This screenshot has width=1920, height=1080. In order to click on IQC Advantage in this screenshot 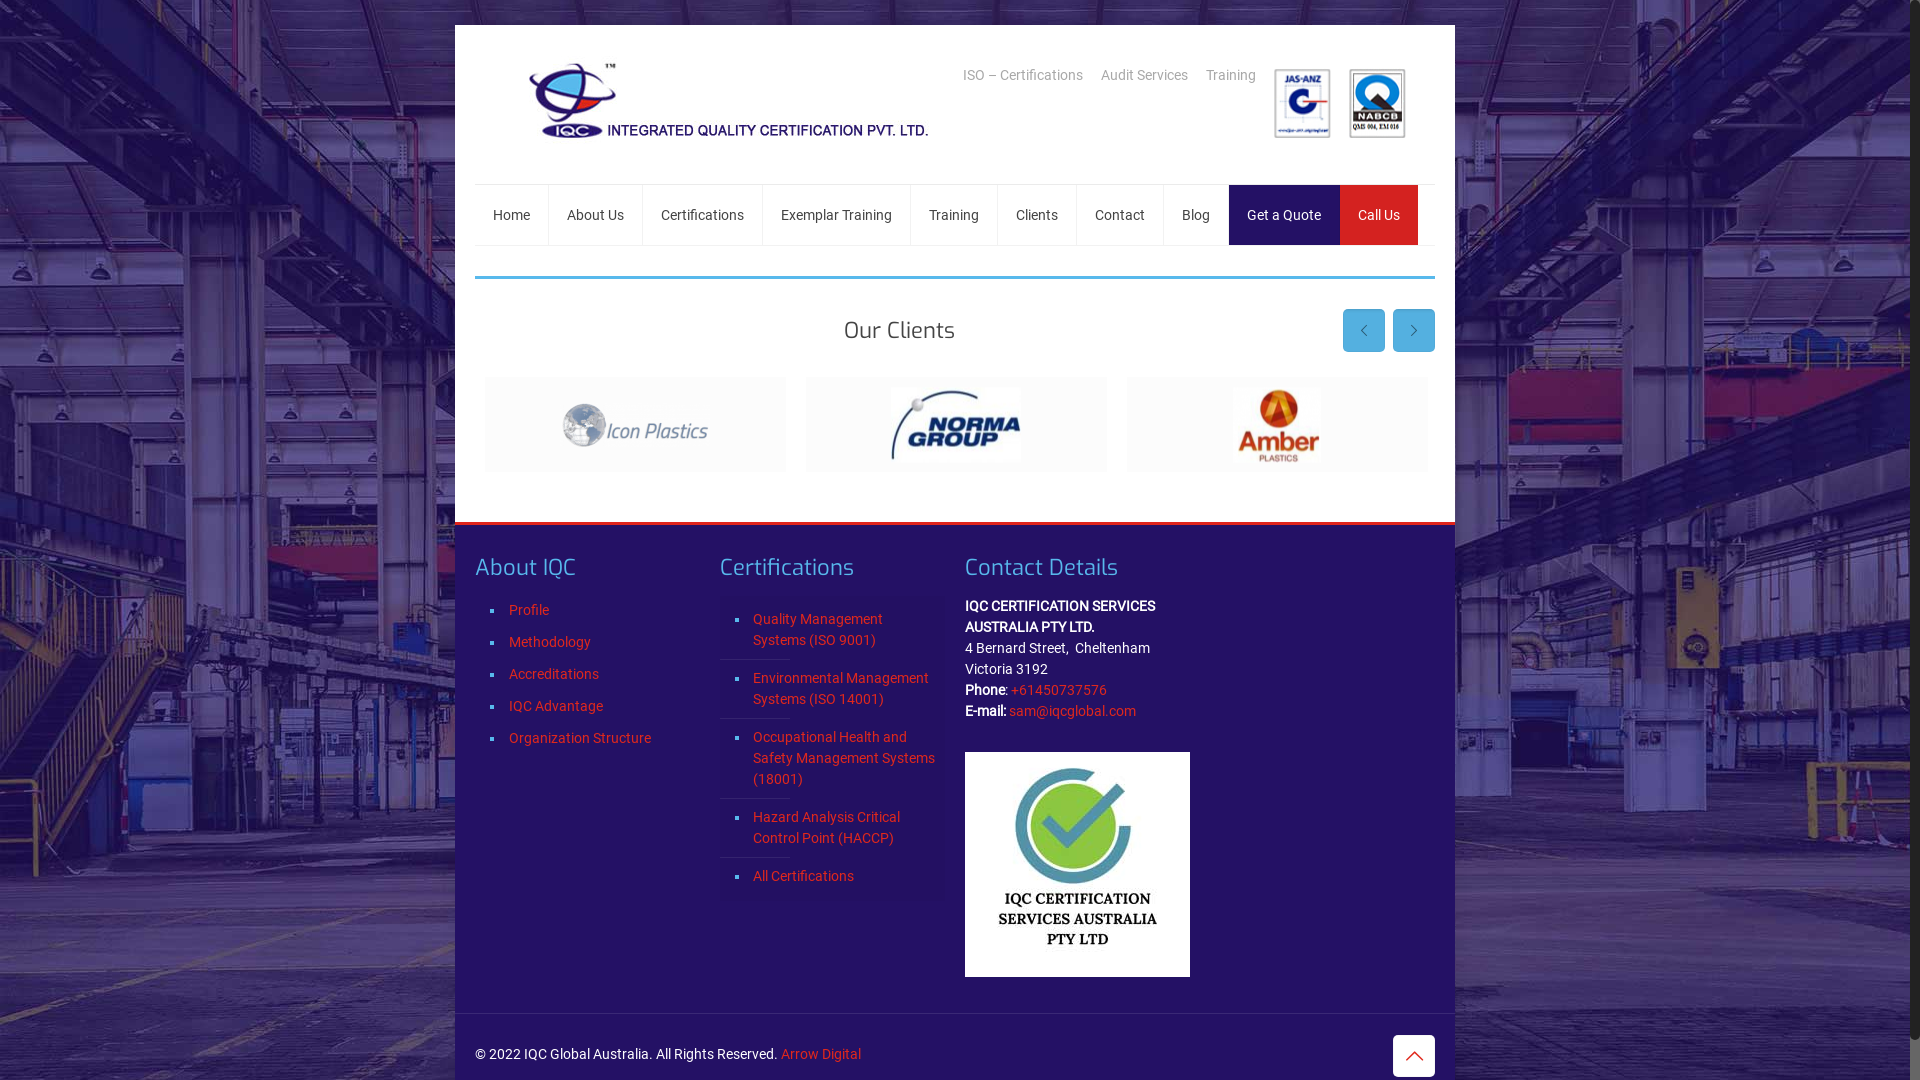, I will do `click(602, 708)`.